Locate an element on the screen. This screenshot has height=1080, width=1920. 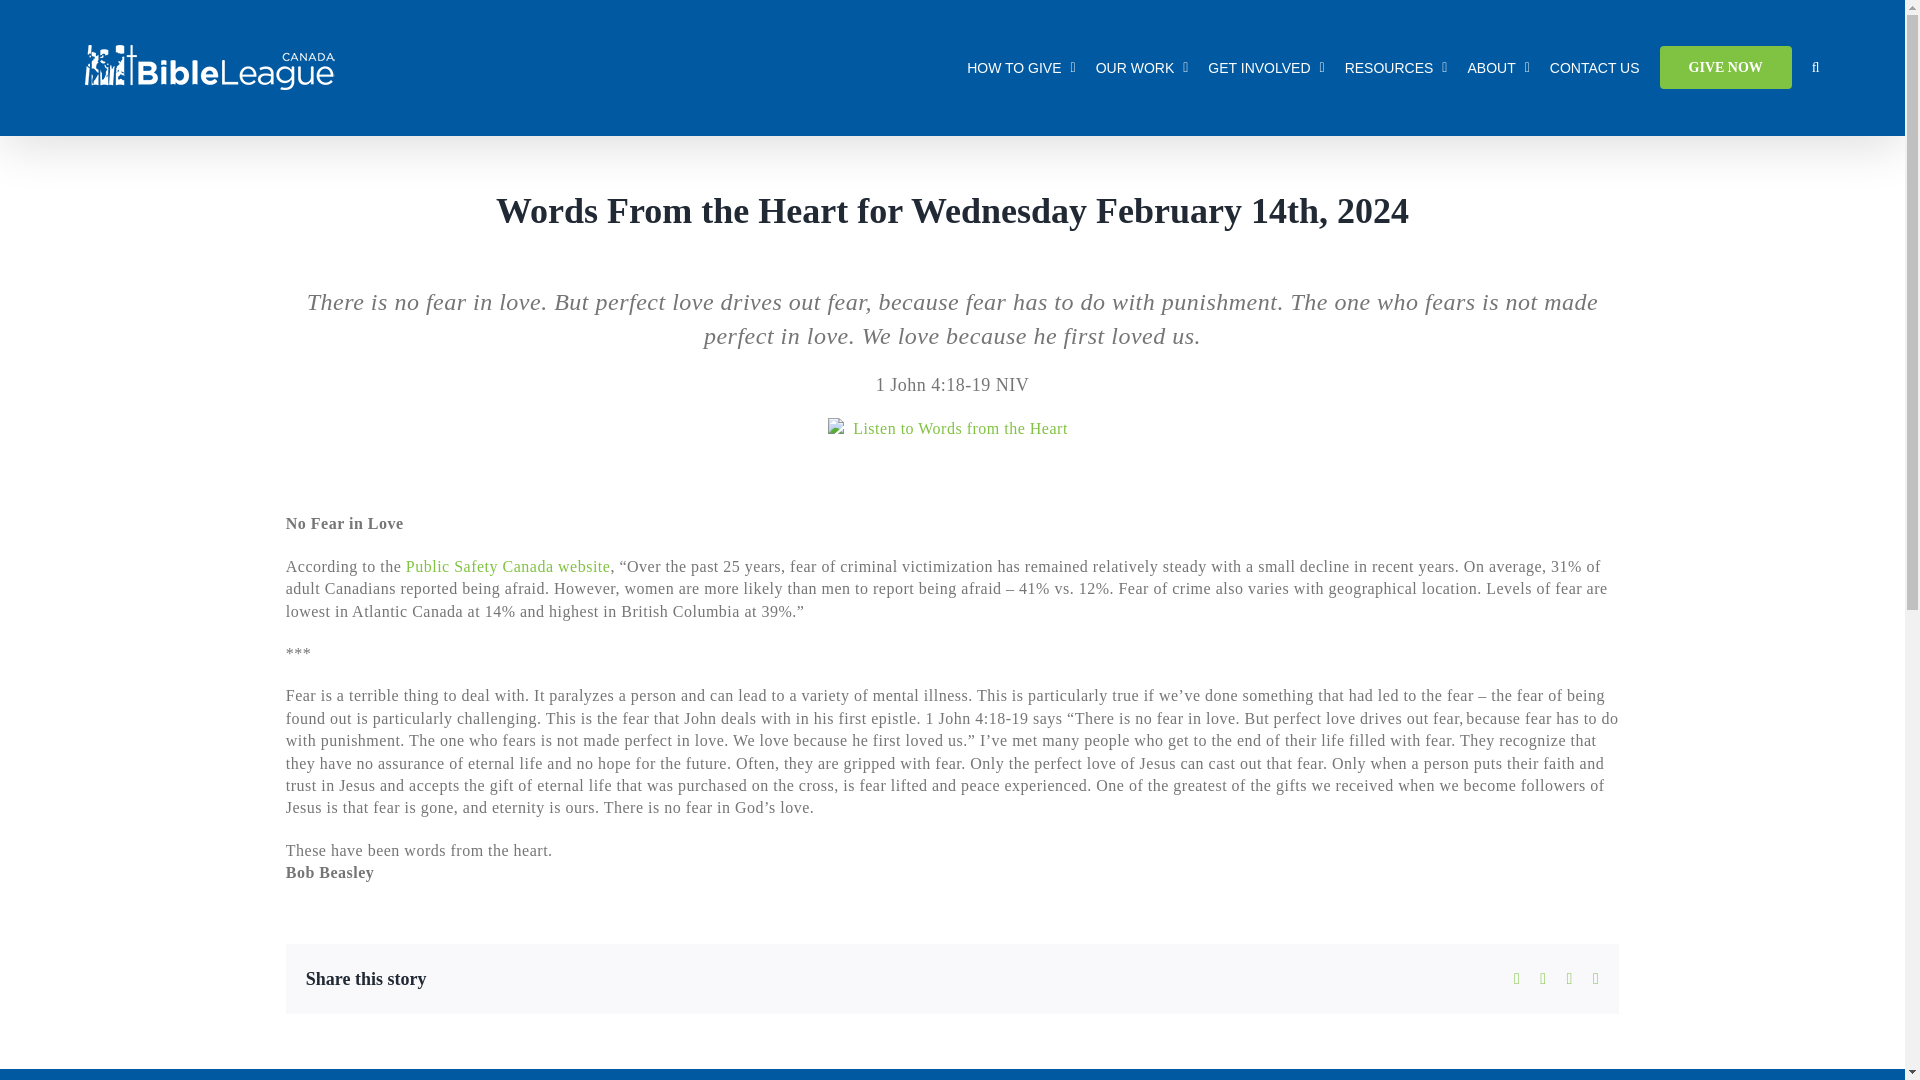
GET INVOLVED is located at coordinates (1266, 67).